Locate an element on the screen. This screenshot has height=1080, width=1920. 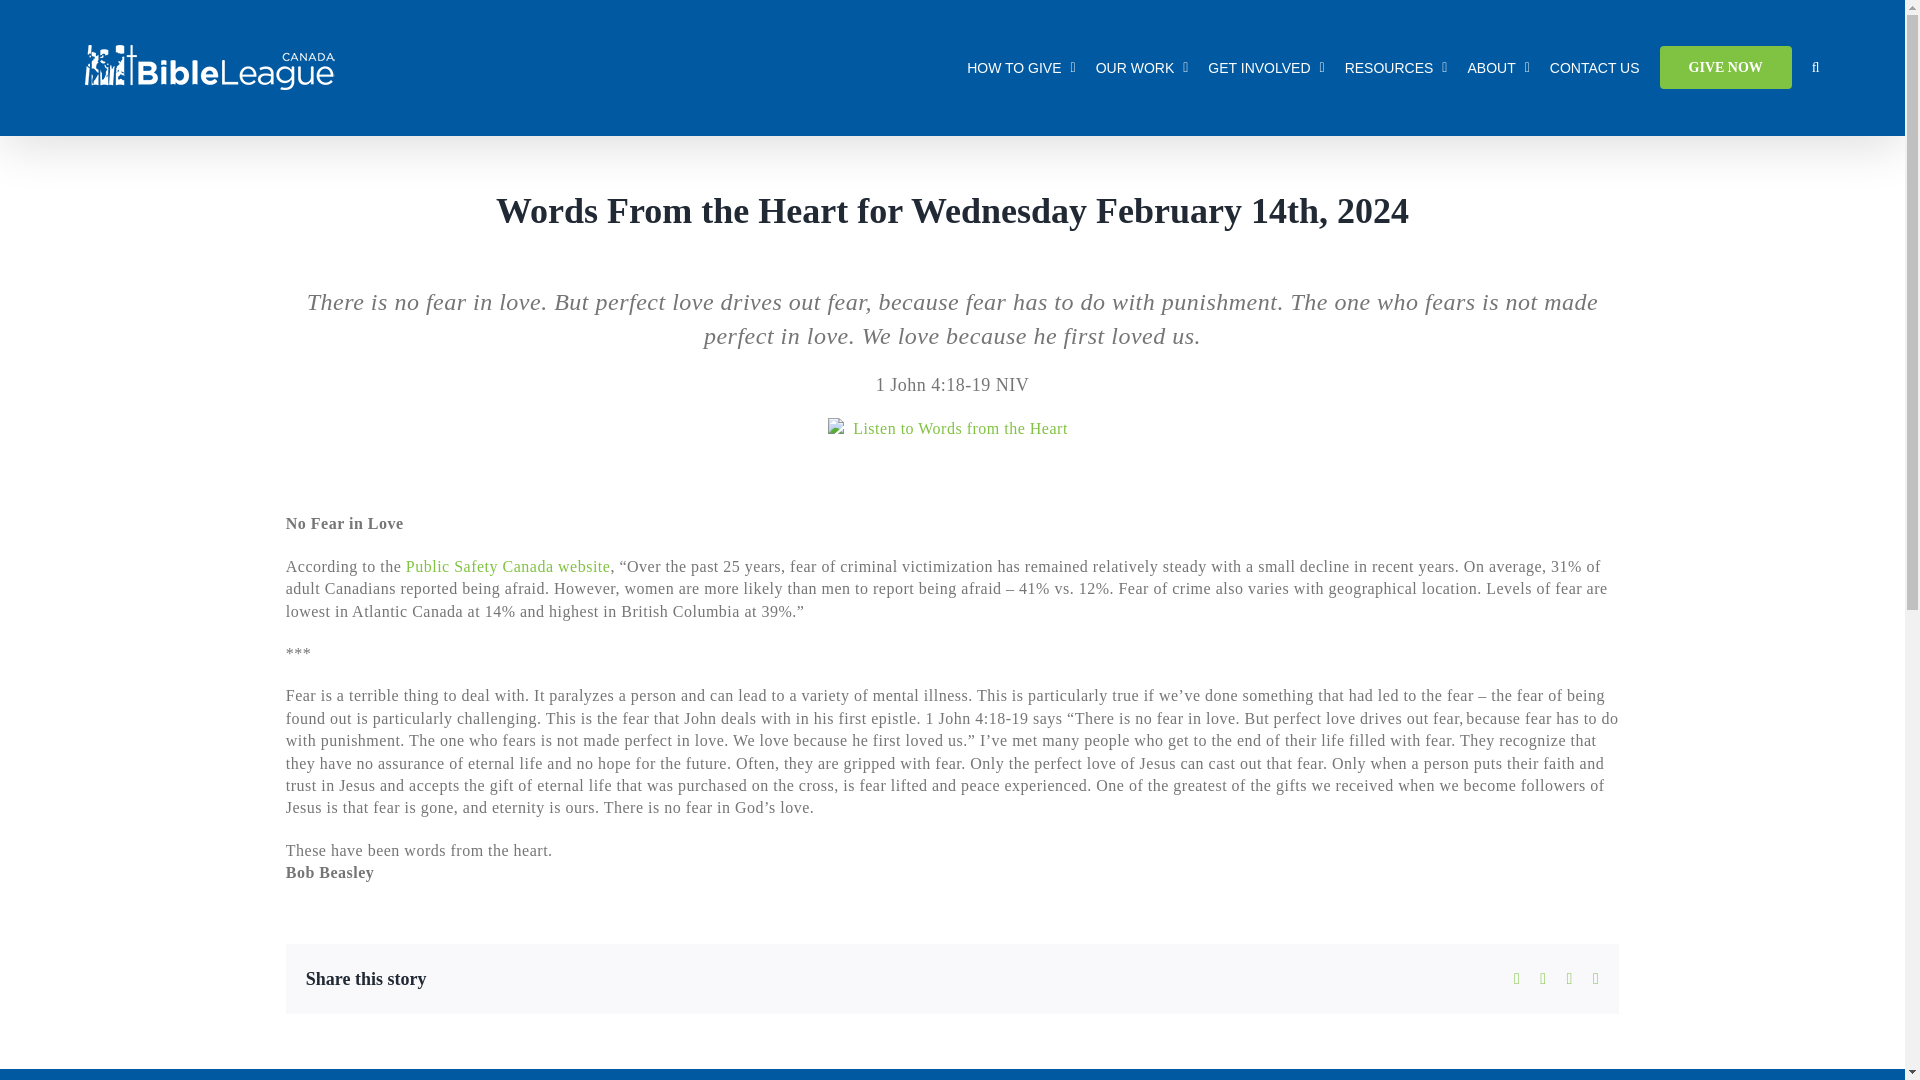
GET INVOLVED is located at coordinates (1266, 67).